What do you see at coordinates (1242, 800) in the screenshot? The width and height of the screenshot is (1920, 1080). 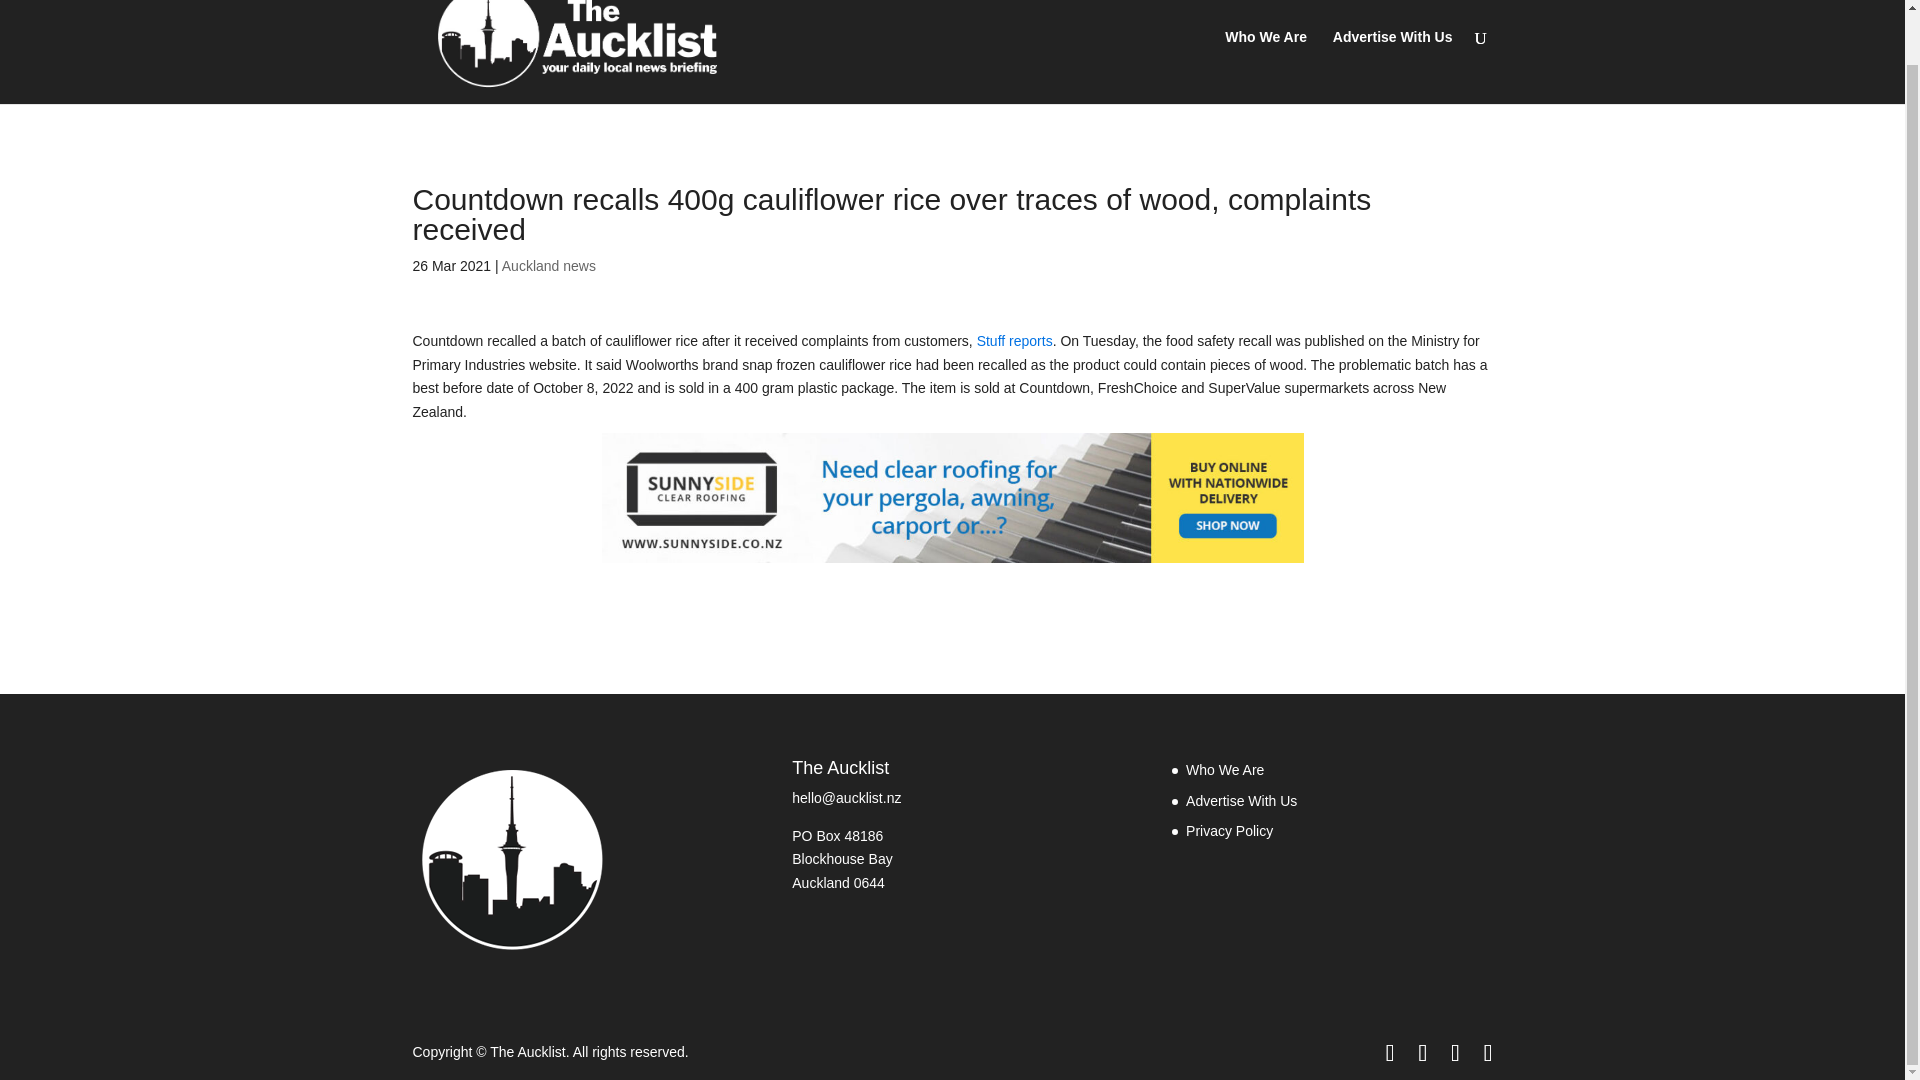 I see `Advertise With Us` at bounding box center [1242, 800].